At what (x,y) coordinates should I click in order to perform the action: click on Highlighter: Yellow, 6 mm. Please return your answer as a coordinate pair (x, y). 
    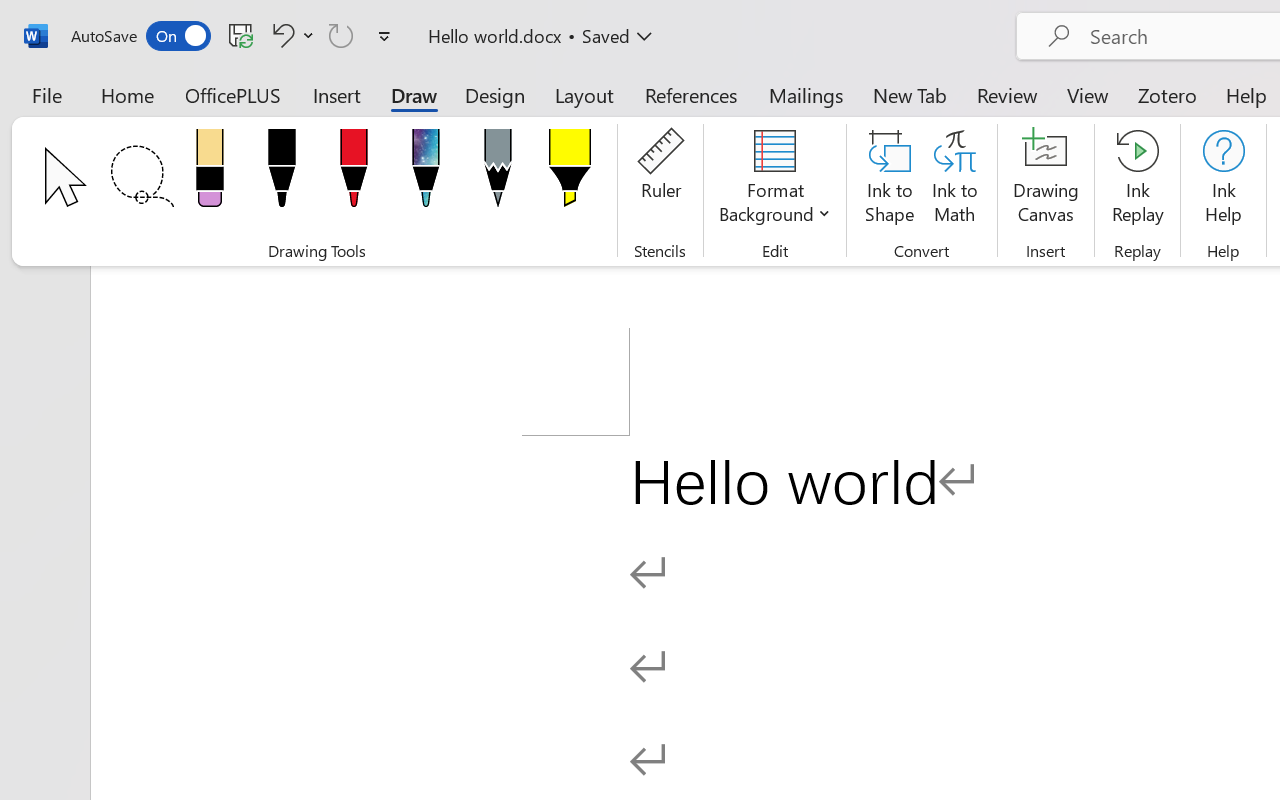
    Looking at the image, I should click on (569, 174).